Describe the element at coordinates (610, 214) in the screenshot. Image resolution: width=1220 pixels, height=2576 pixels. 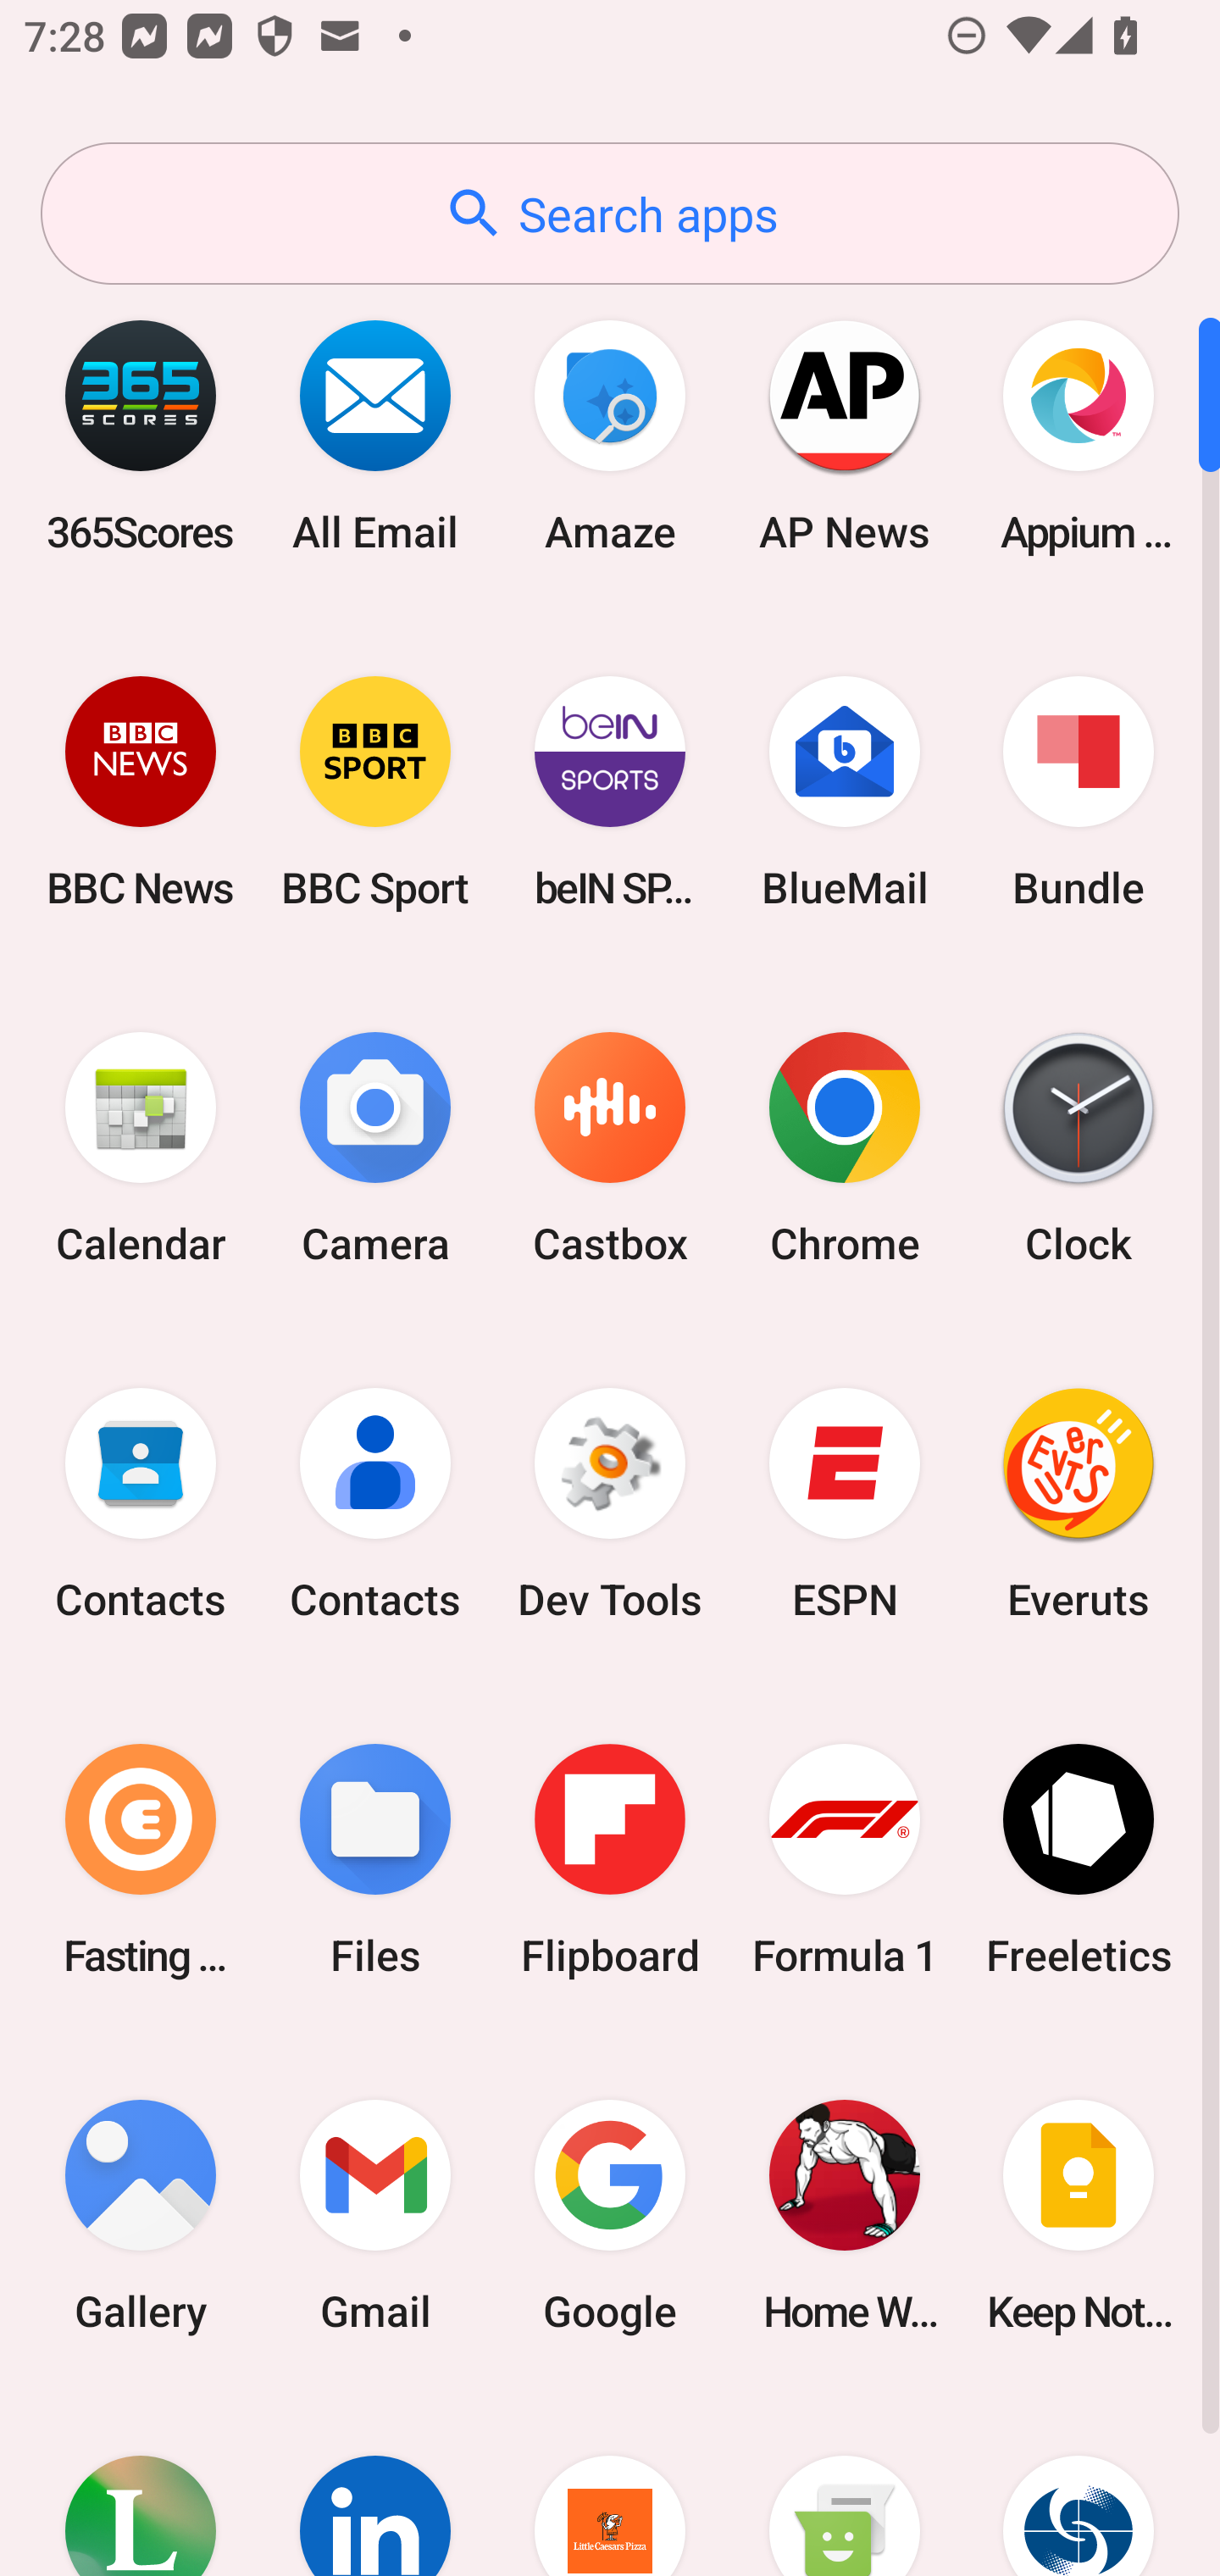
I see `  Search apps` at that location.